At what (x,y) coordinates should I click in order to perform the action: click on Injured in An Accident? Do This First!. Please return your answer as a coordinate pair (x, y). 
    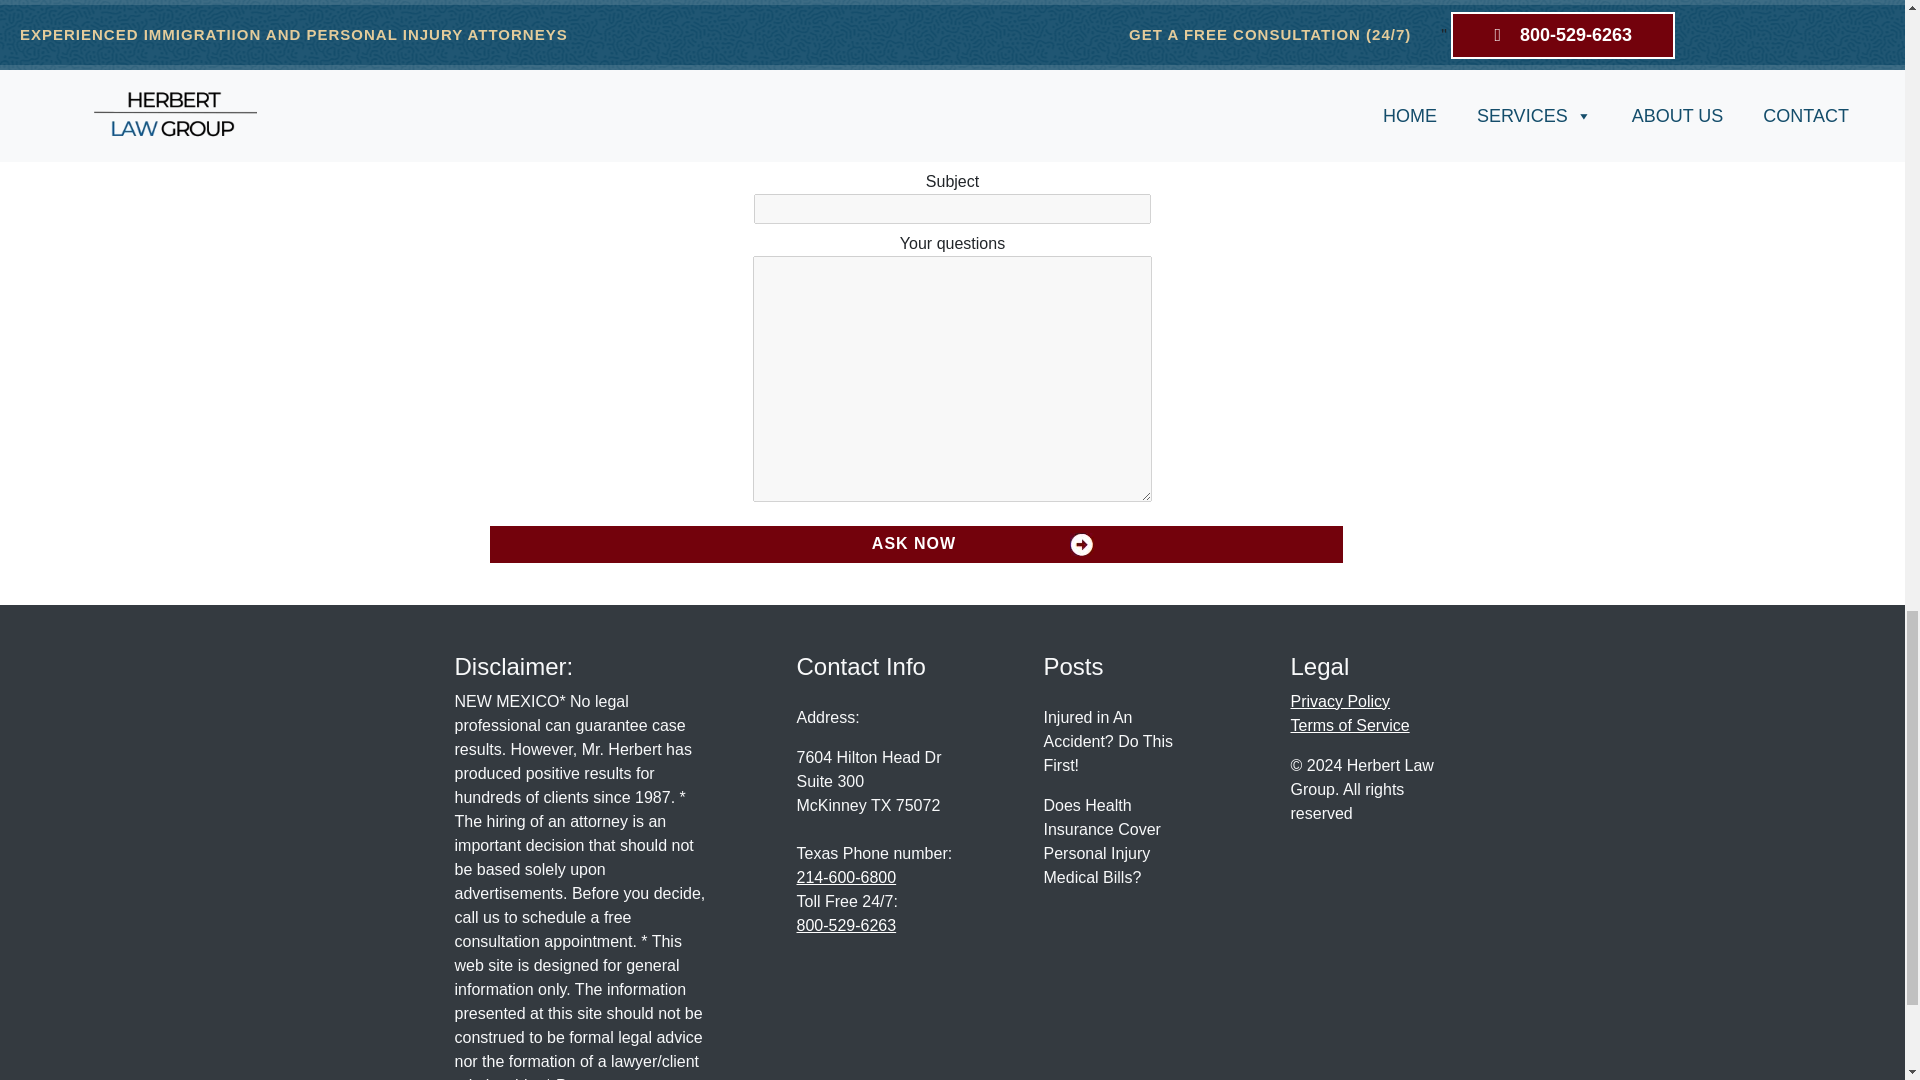
    Looking at the image, I should click on (1124, 742).